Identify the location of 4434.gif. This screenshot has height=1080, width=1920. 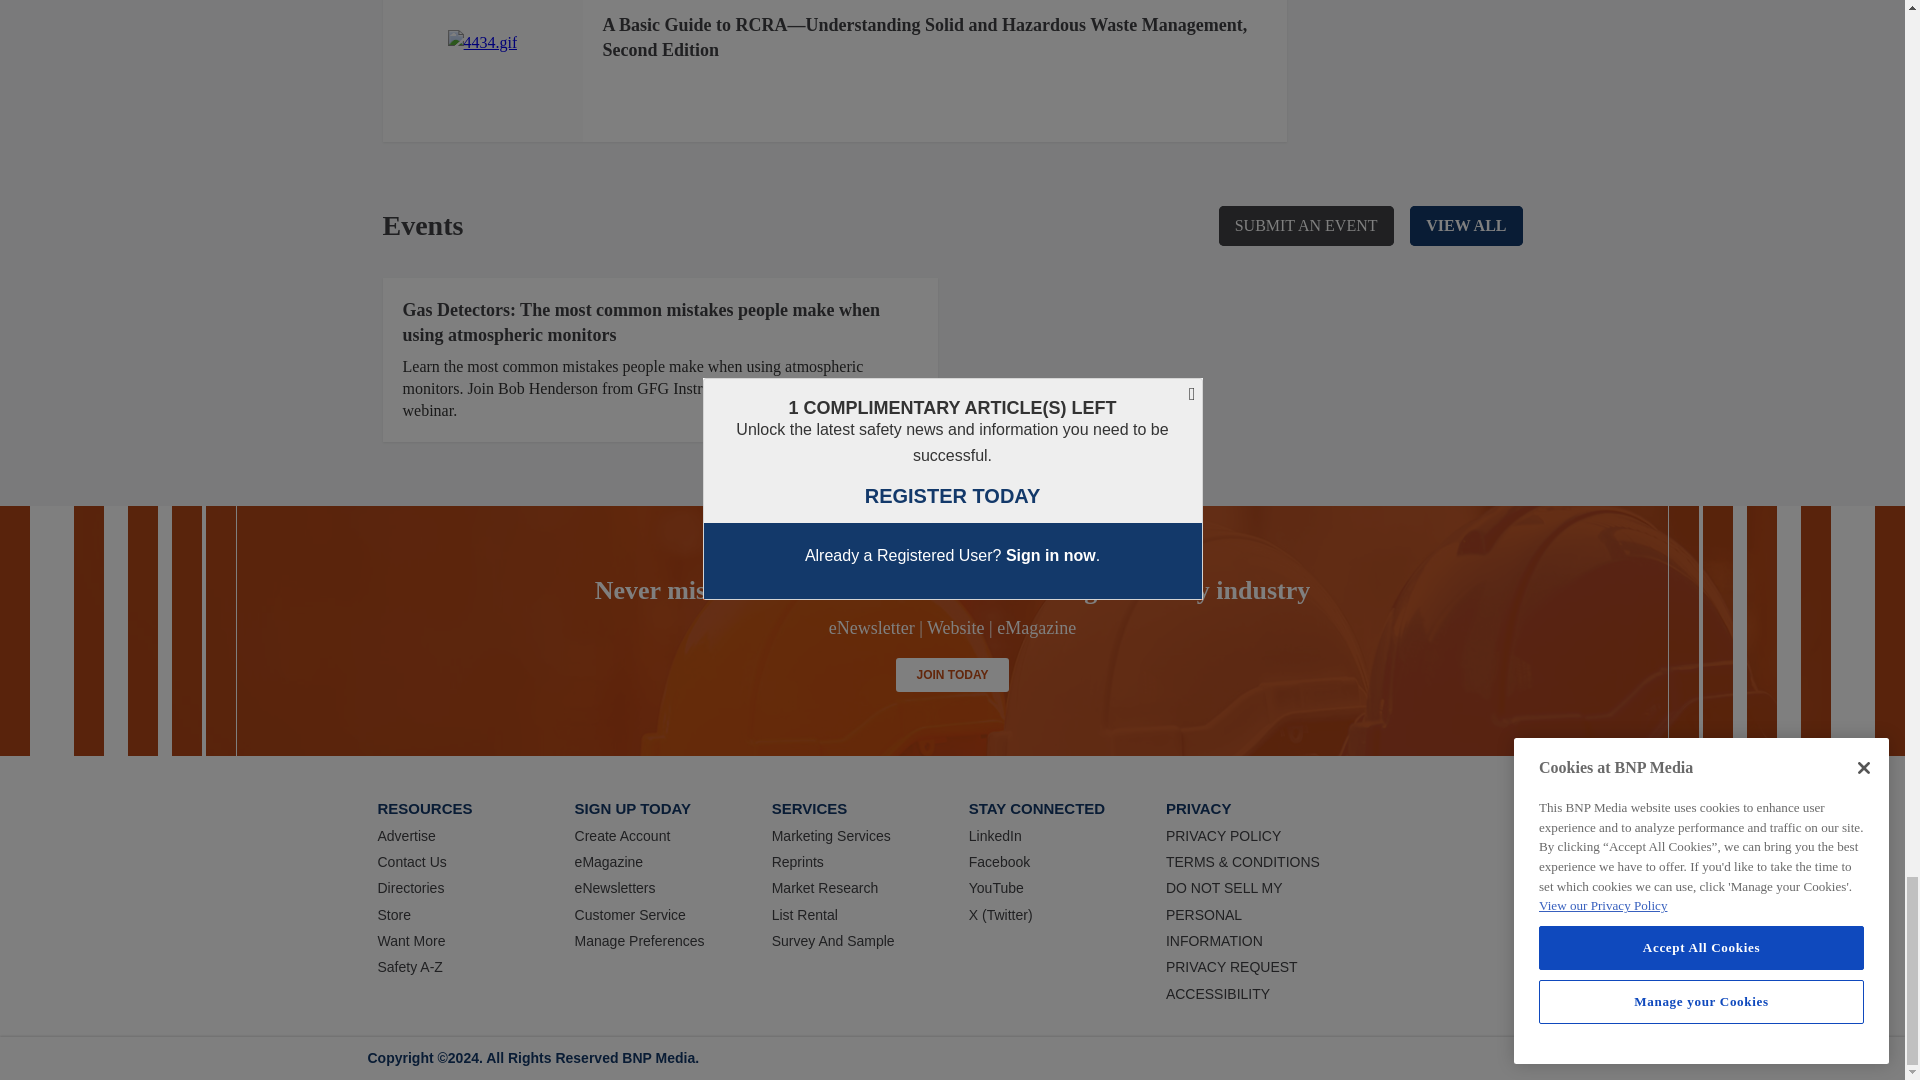
(482, 43).